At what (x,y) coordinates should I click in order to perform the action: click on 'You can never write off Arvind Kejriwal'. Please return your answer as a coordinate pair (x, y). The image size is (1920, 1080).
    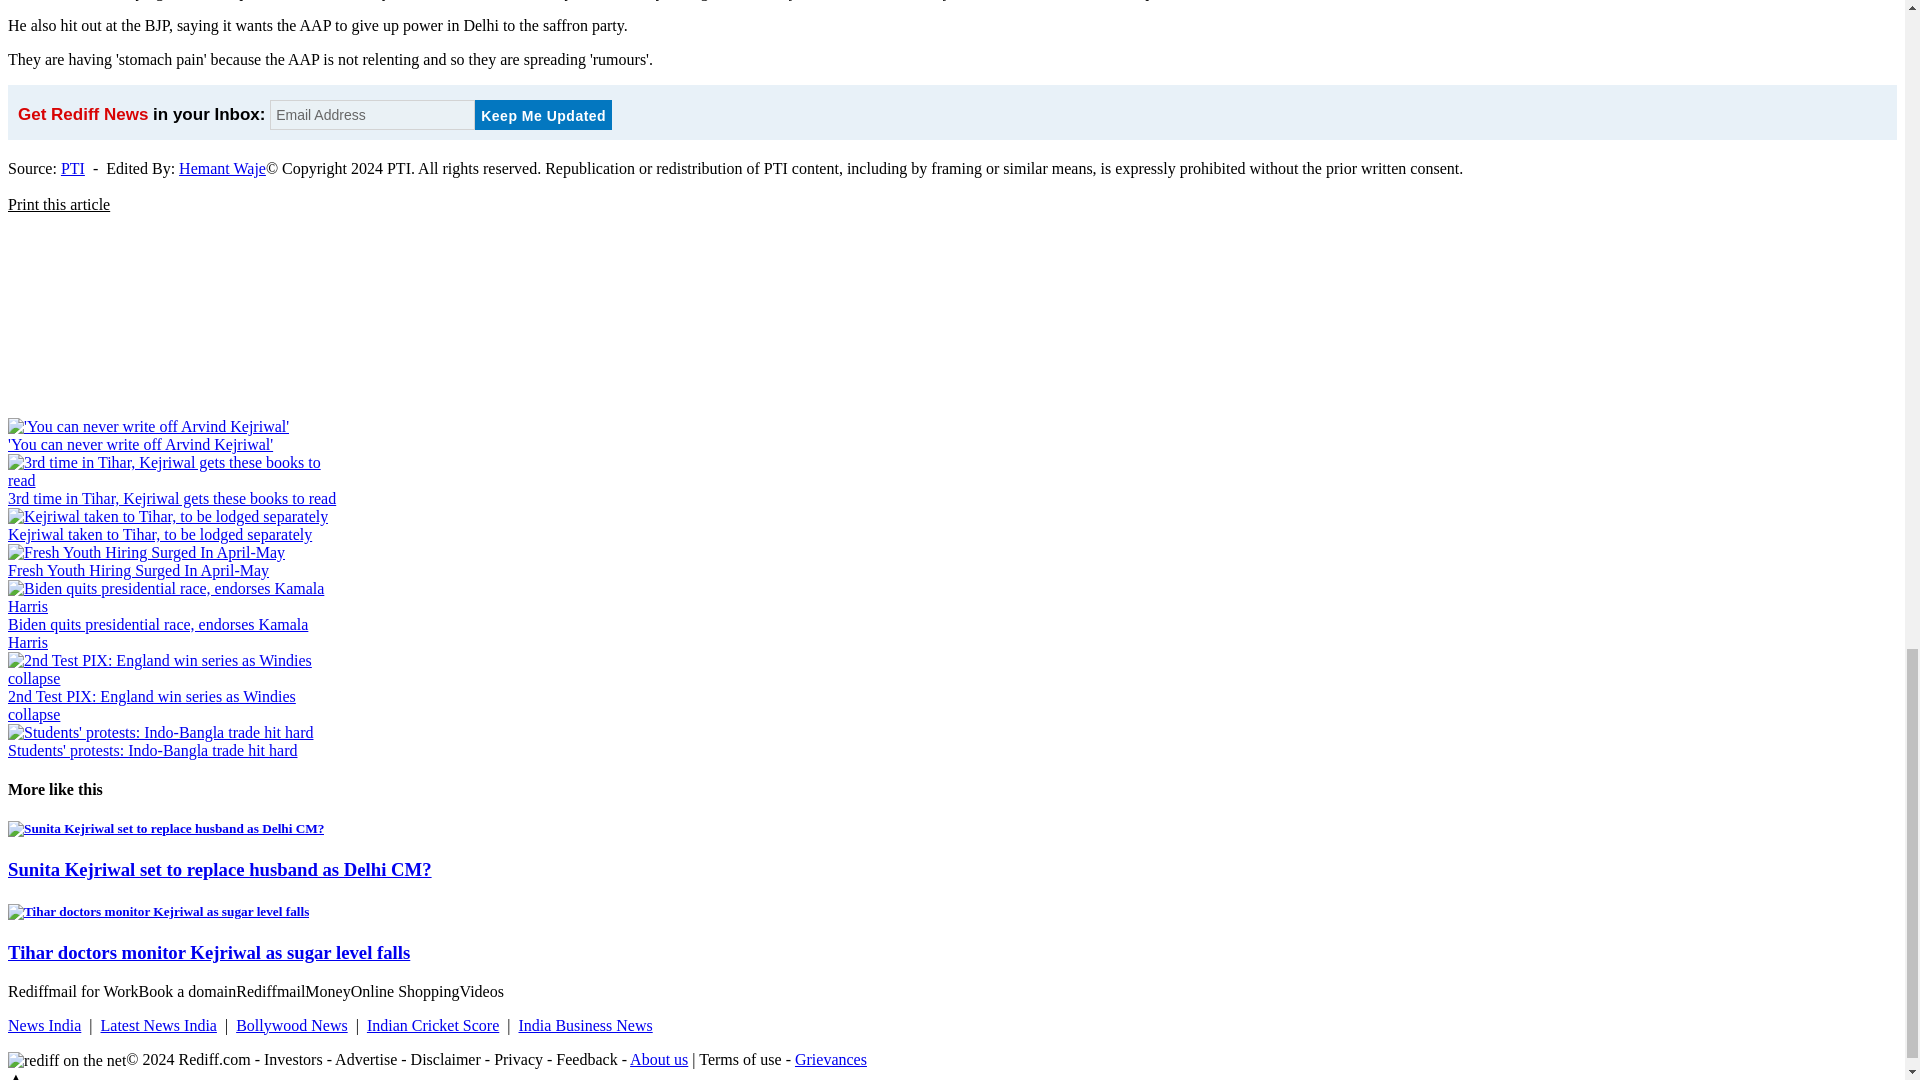
    Looking at the image, I should click on (140, 444).